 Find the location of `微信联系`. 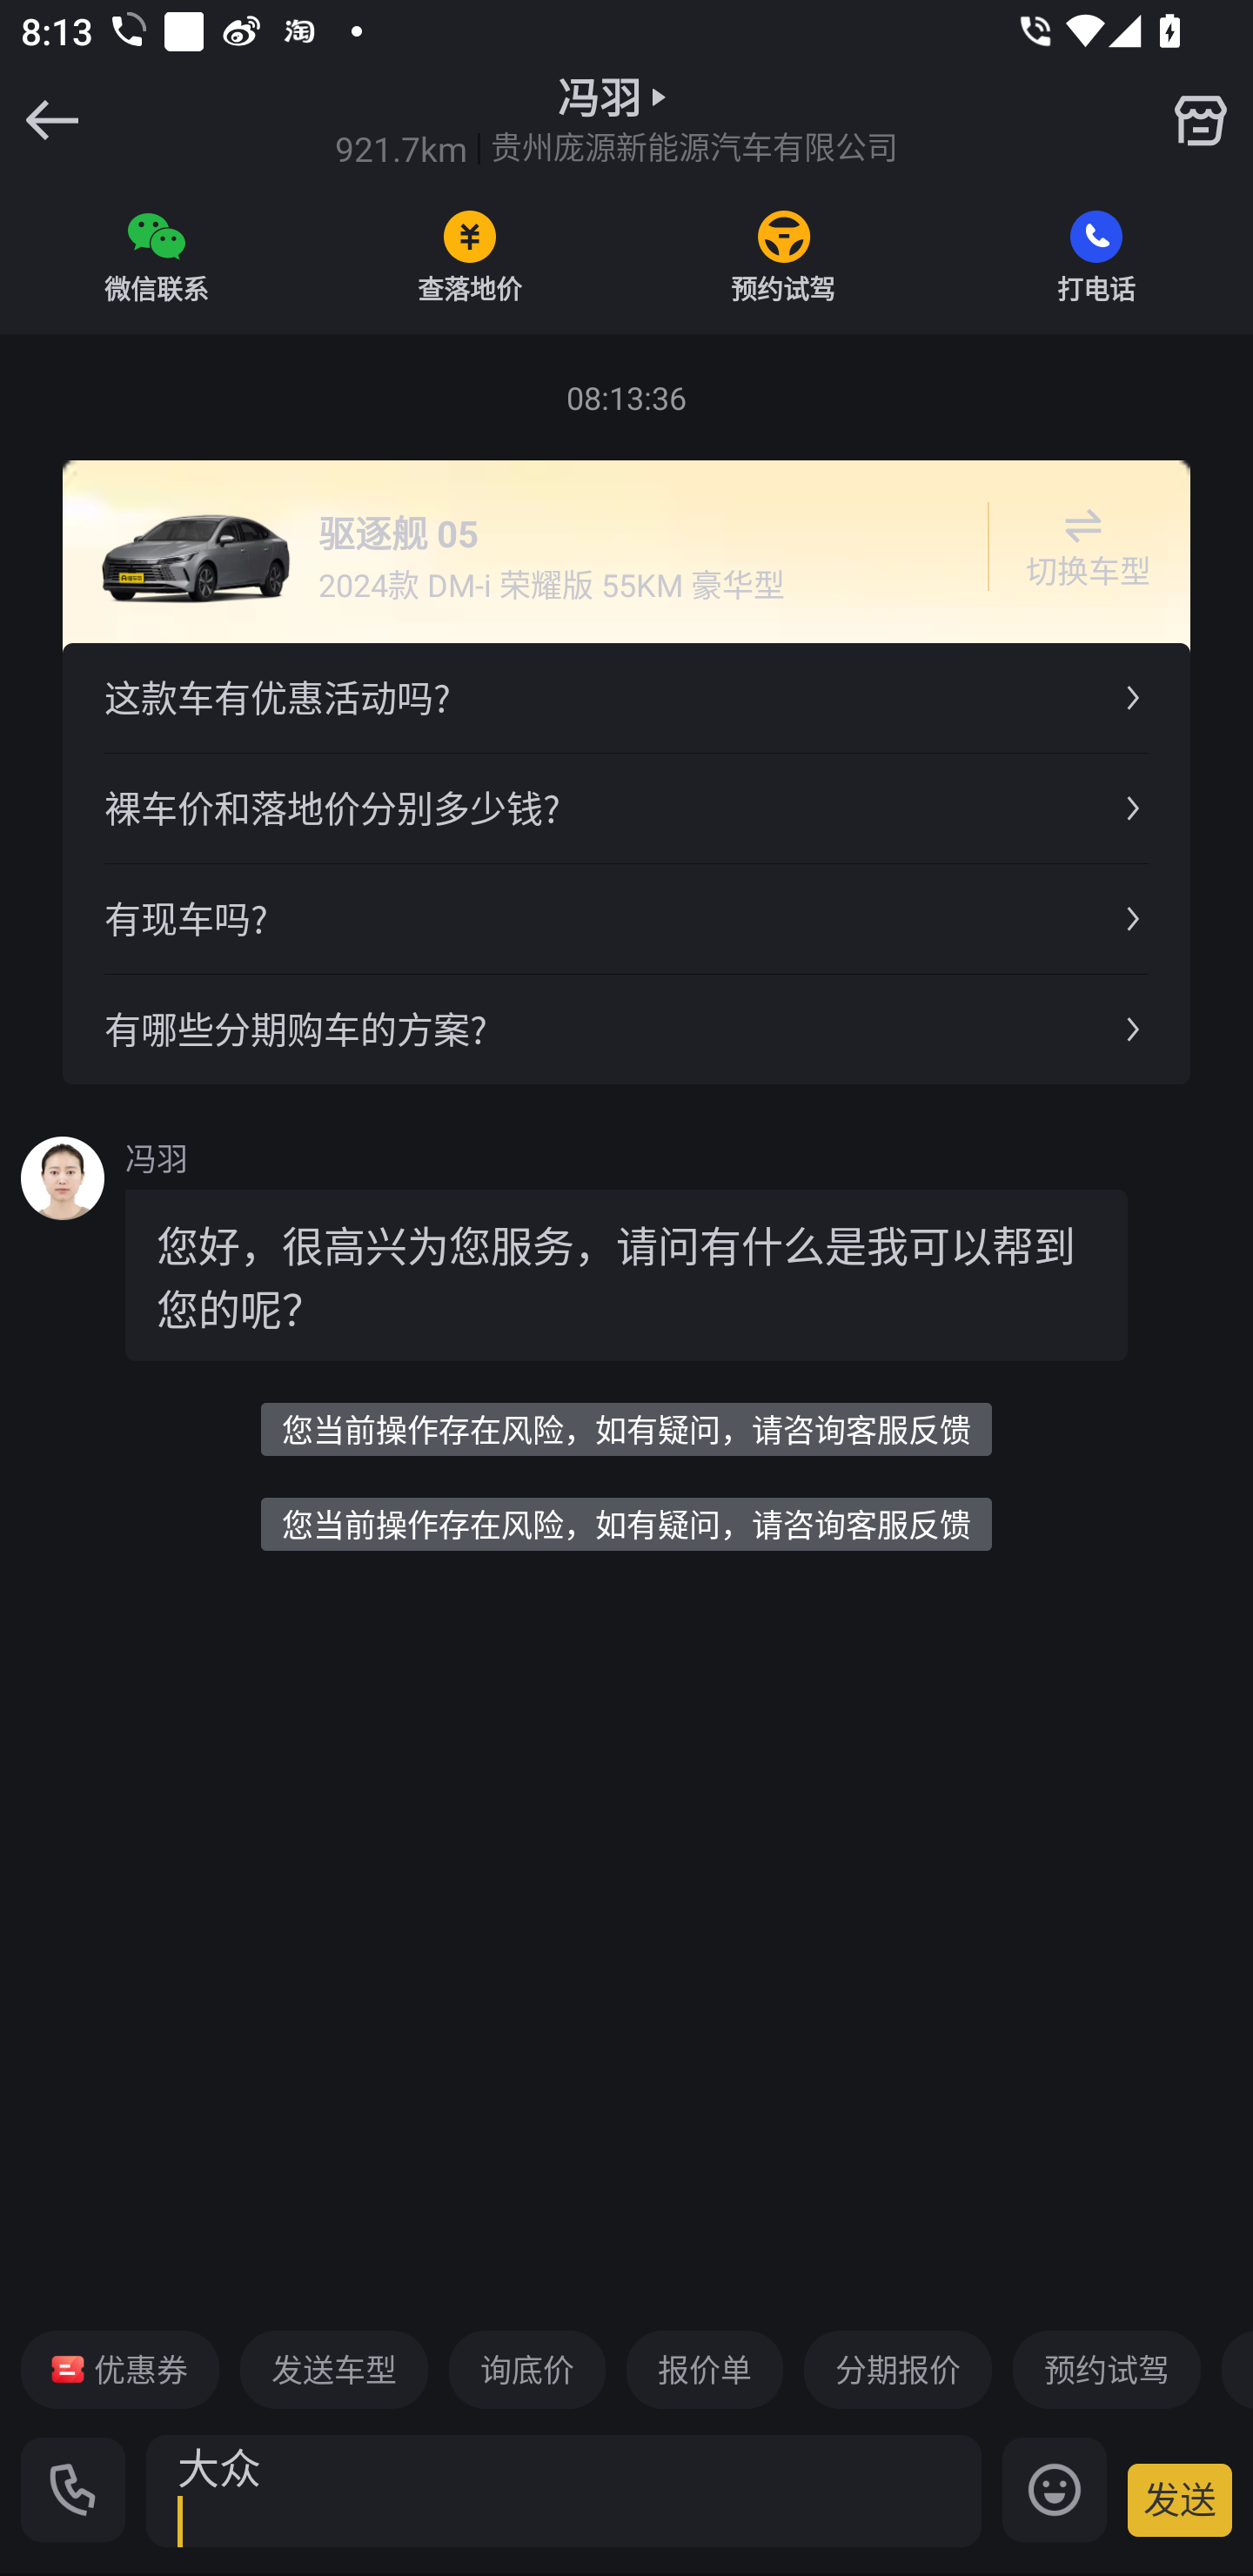

微信联系 is located at coordinates (157, 256).